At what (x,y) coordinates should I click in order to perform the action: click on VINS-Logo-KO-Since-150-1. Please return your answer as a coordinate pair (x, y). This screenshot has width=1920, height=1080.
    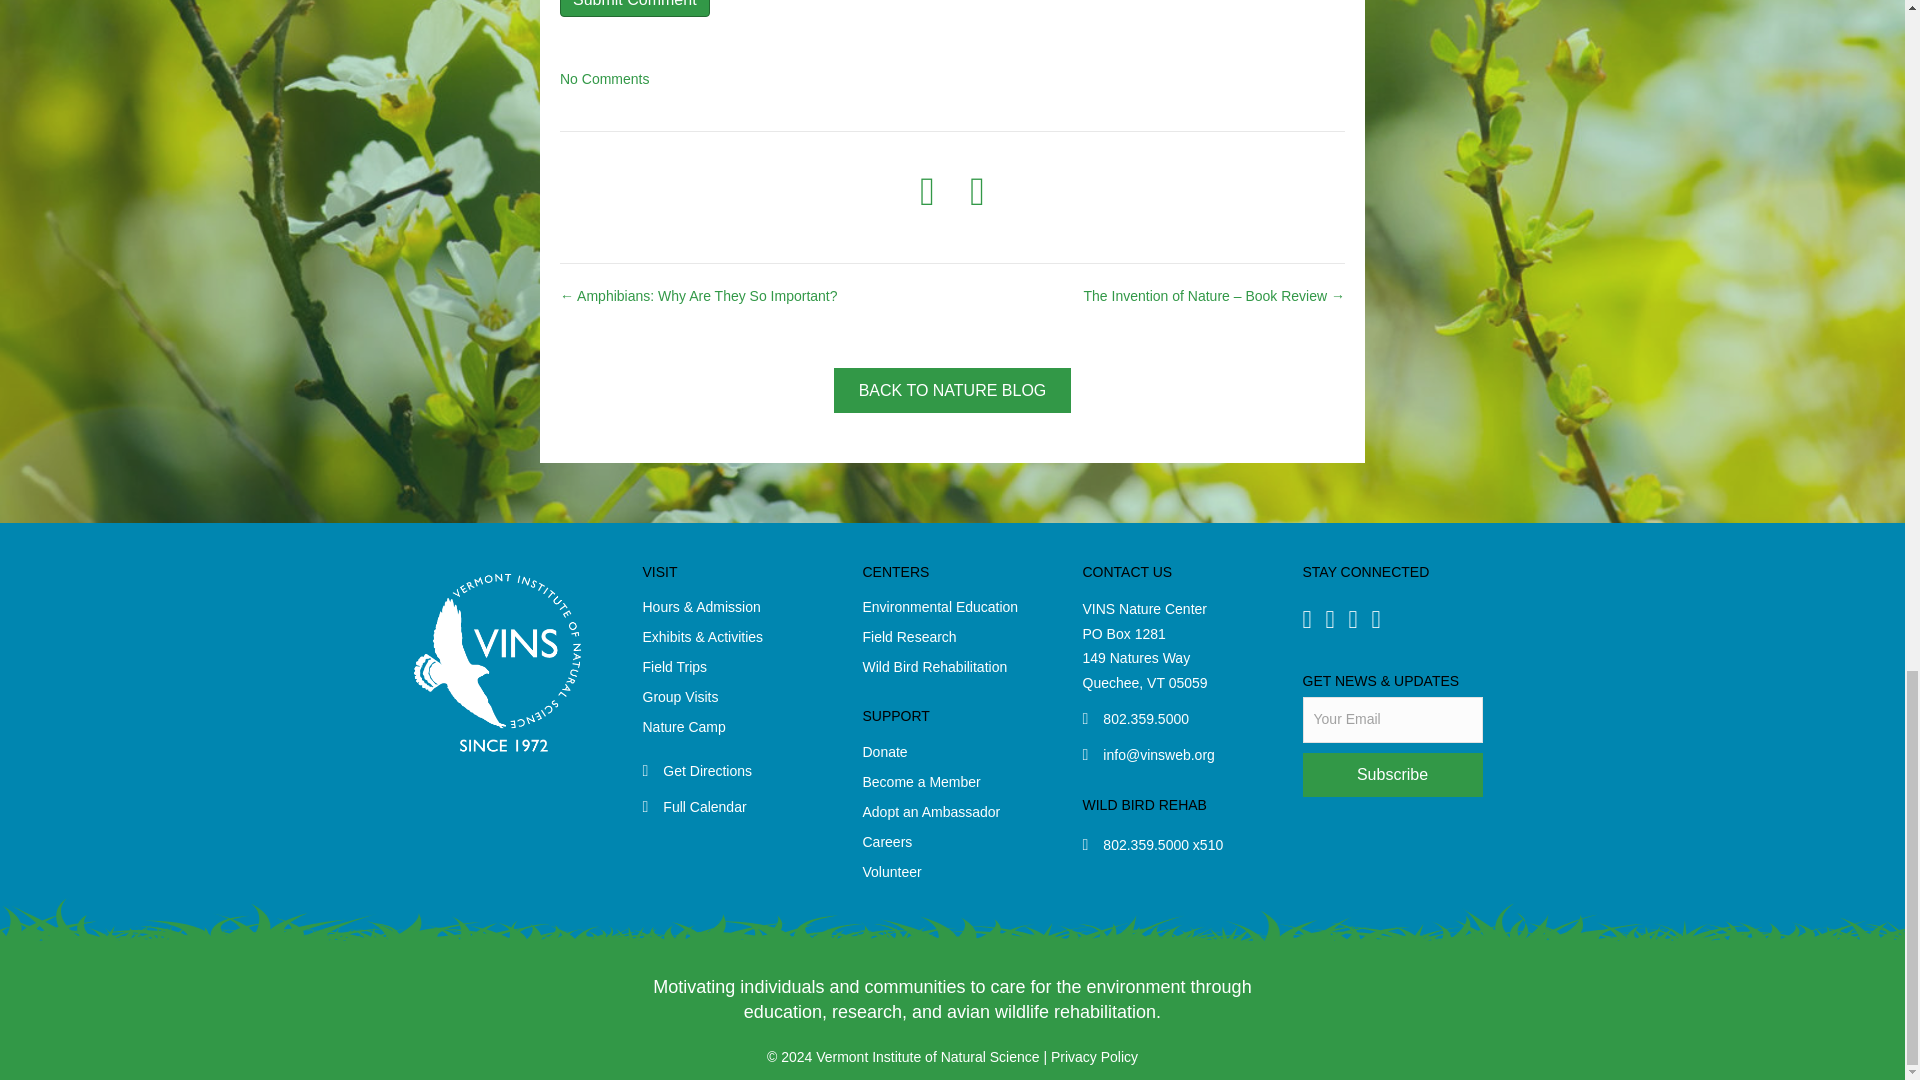
    Looking at the image, I should click on (496, 662).